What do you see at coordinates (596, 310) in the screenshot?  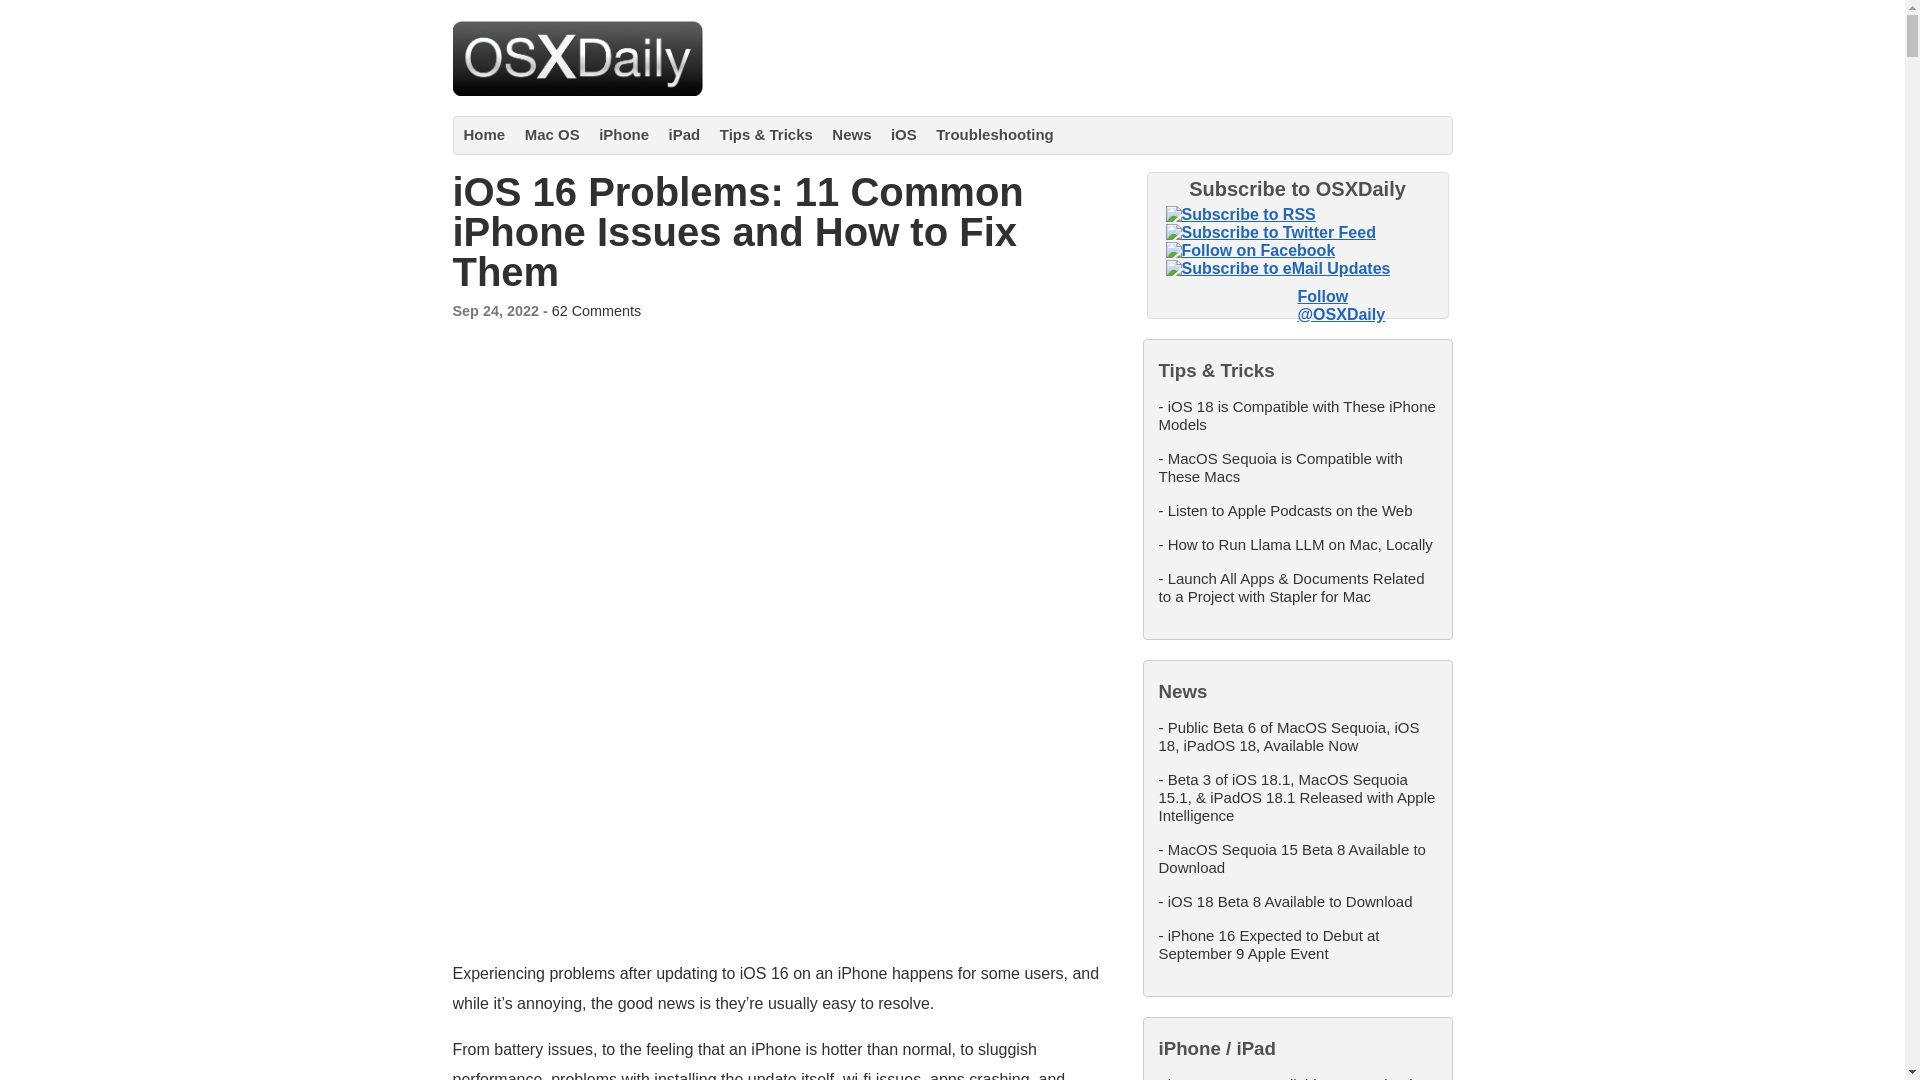 I see `62 Comments` at bounding box center [596, 310].